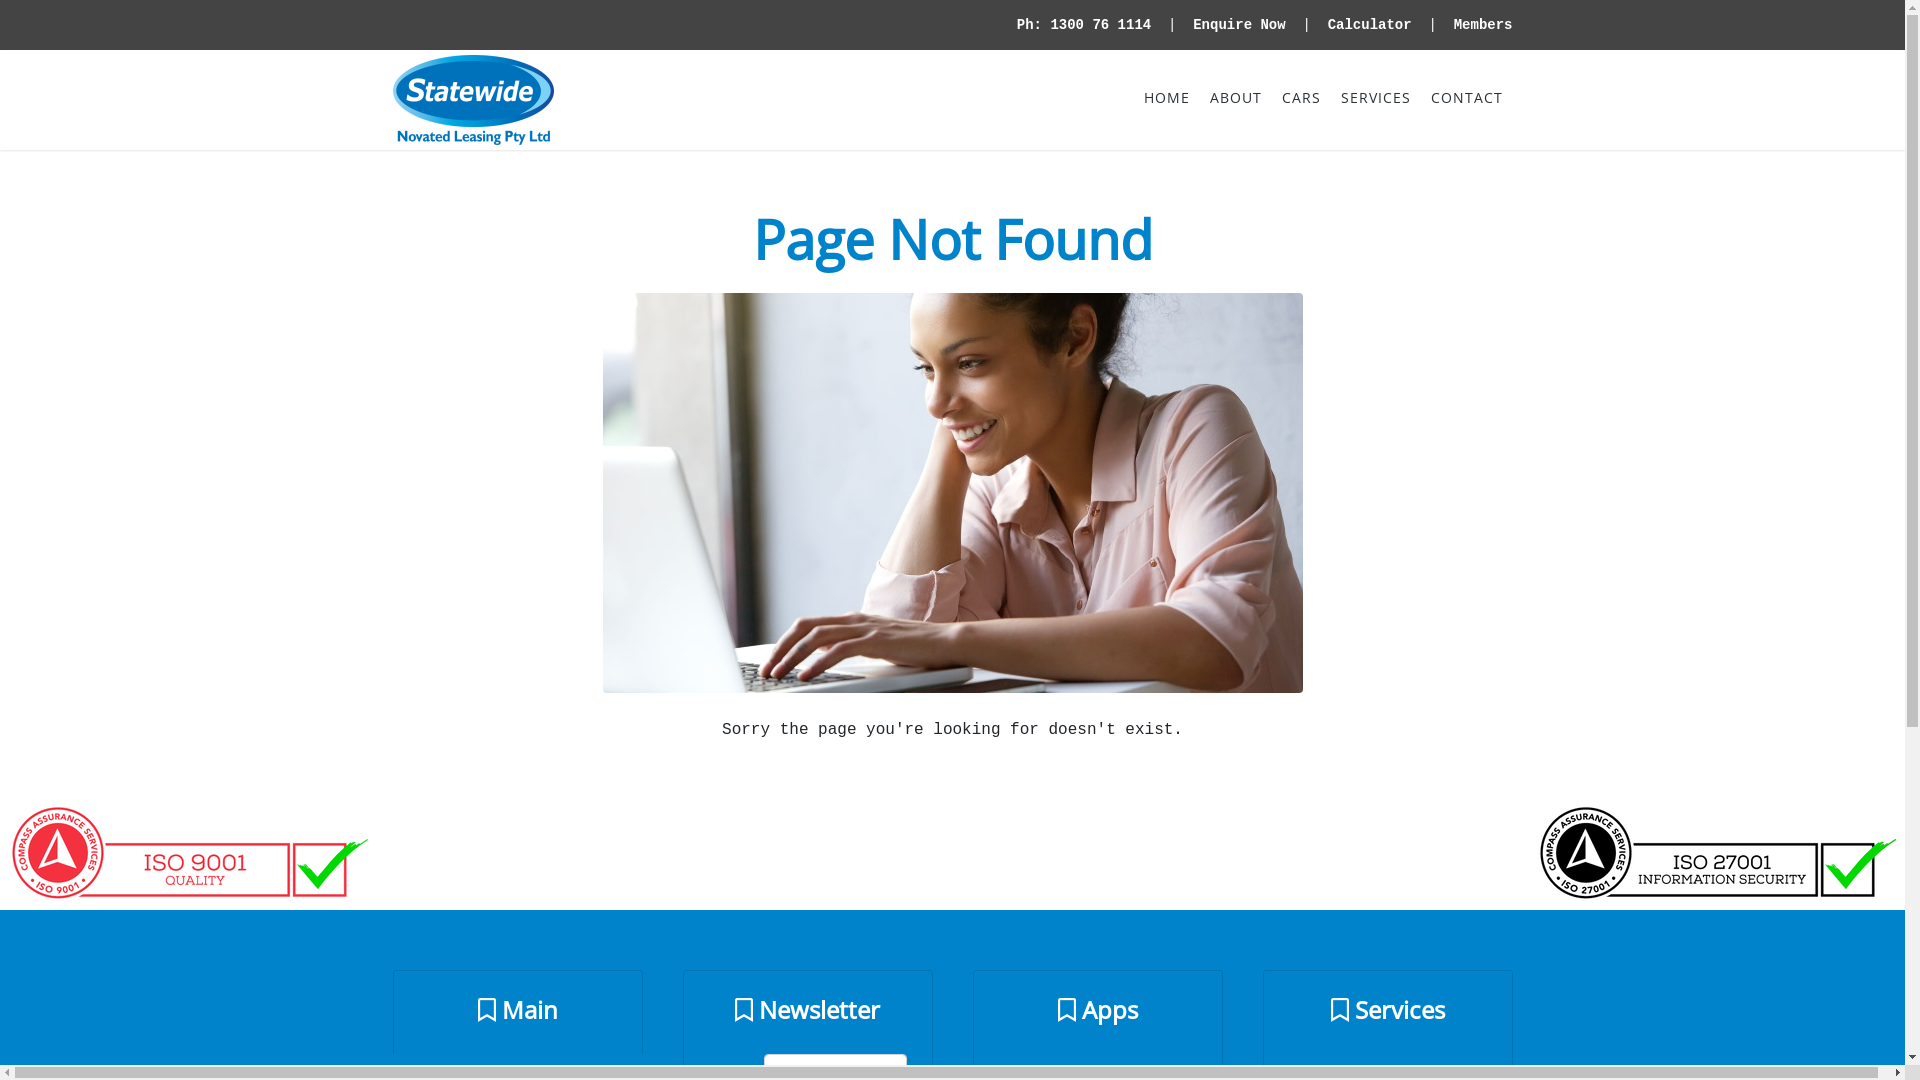 The height and width of the screenshot is (1080, 1920). What do you see at coordinates (1239, 24) in the screenshot?
I see `Enquire Now` at bounding box center [1239, 24].